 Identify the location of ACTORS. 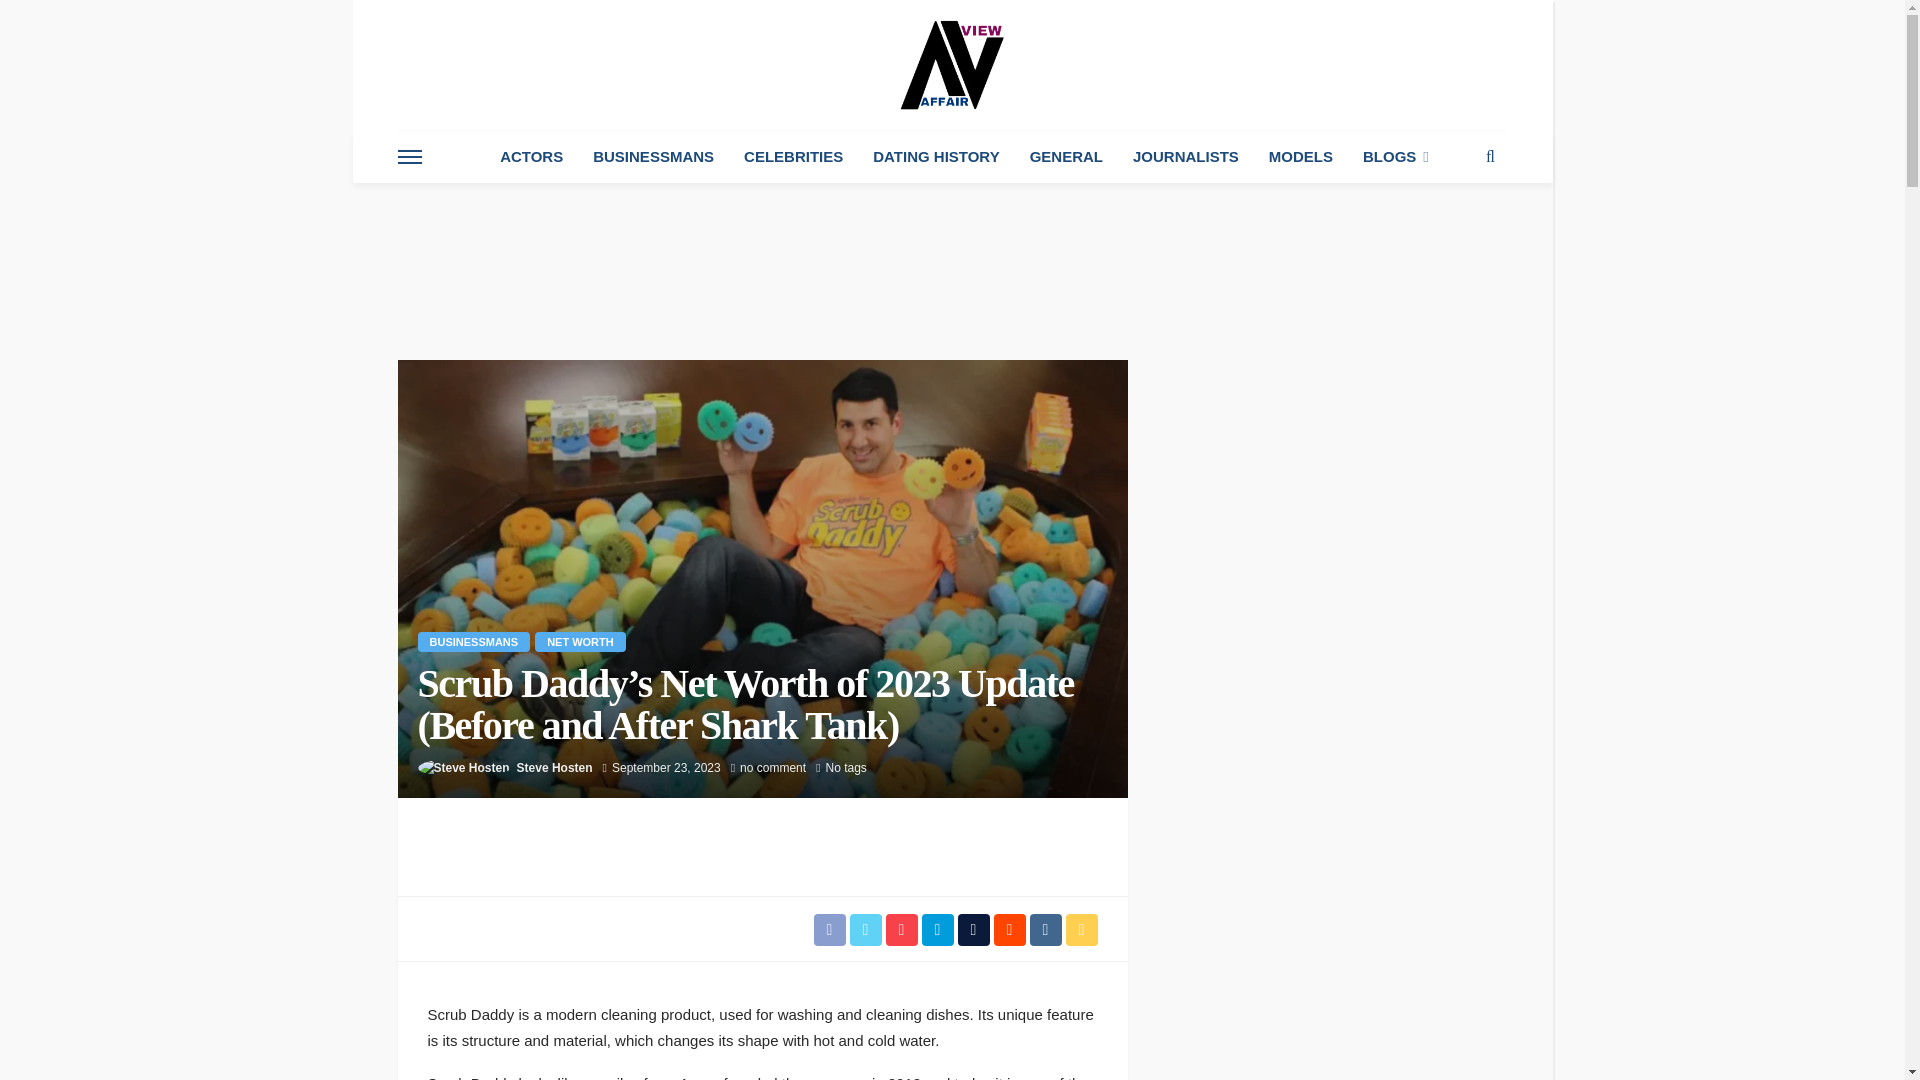
(531, 156).